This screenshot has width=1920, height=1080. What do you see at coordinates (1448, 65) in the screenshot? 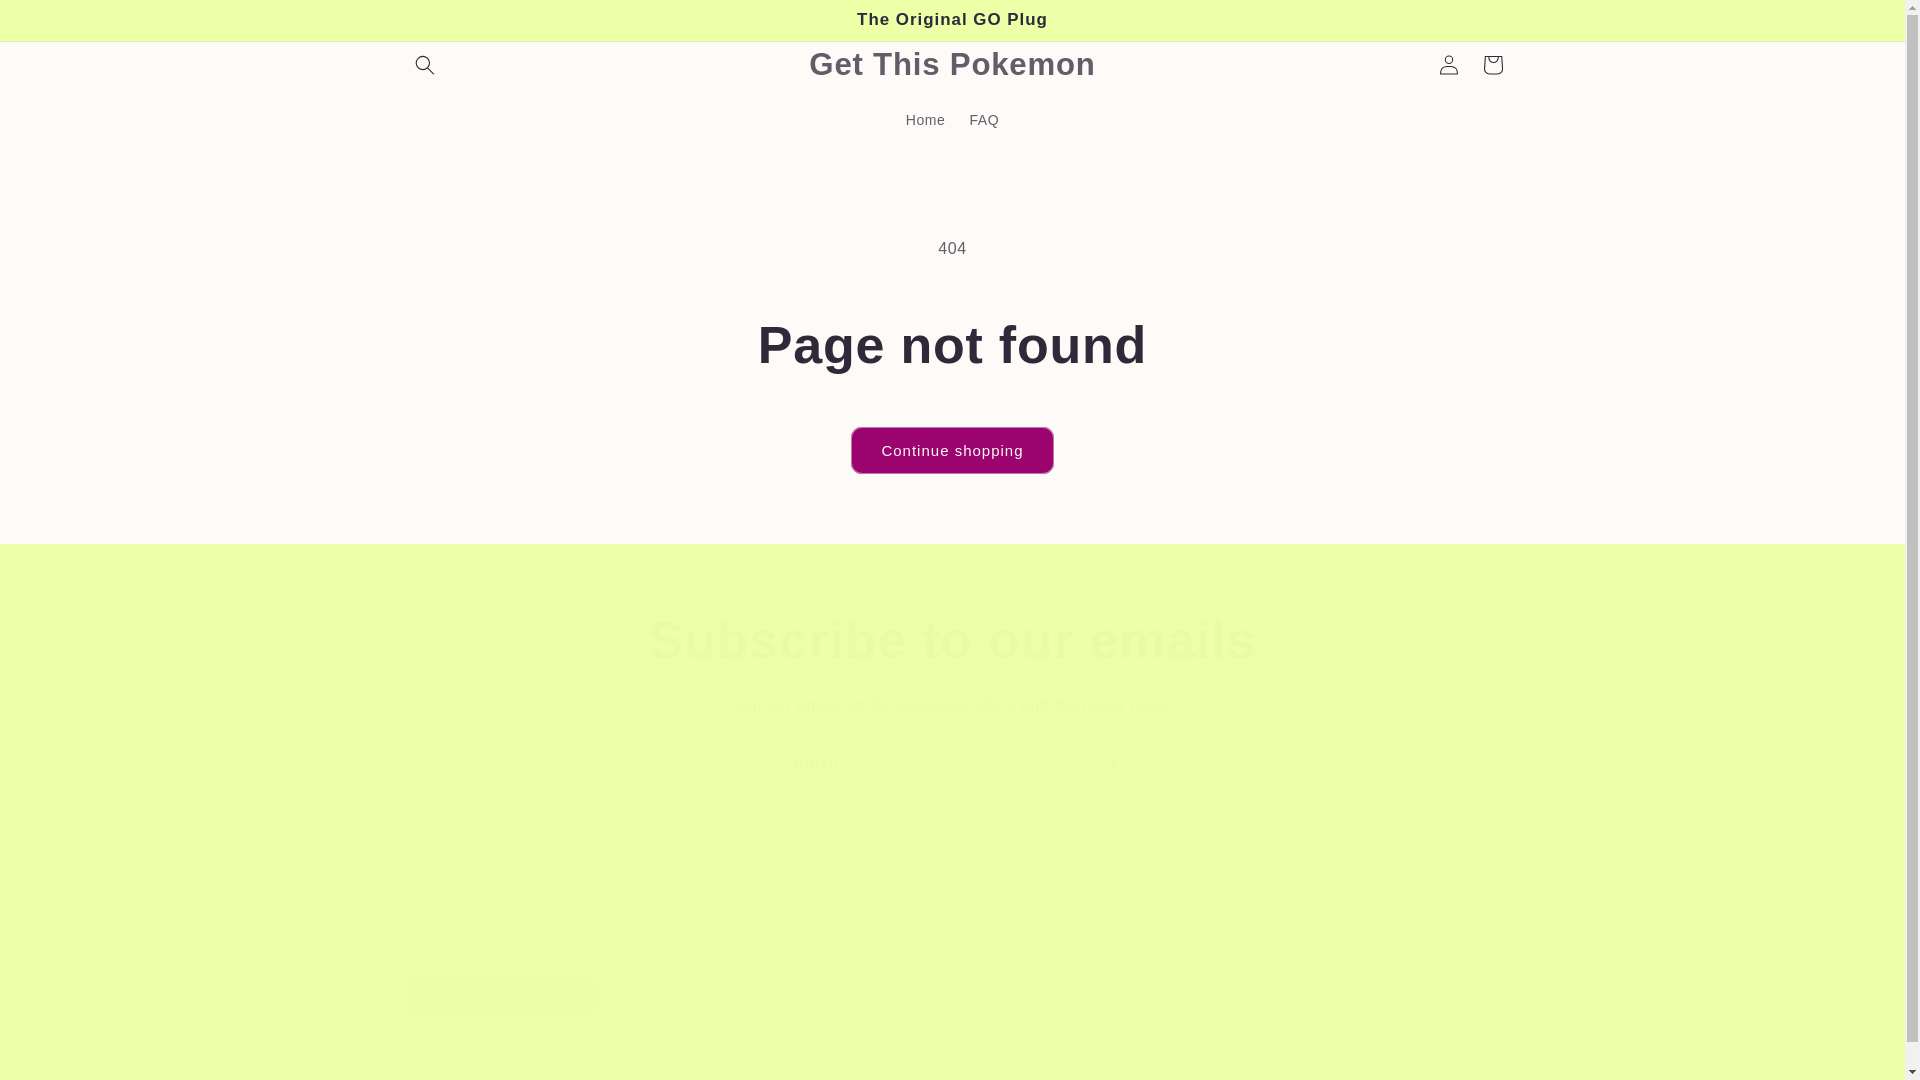
I see `Log in` at bounding box center [1448, 65].